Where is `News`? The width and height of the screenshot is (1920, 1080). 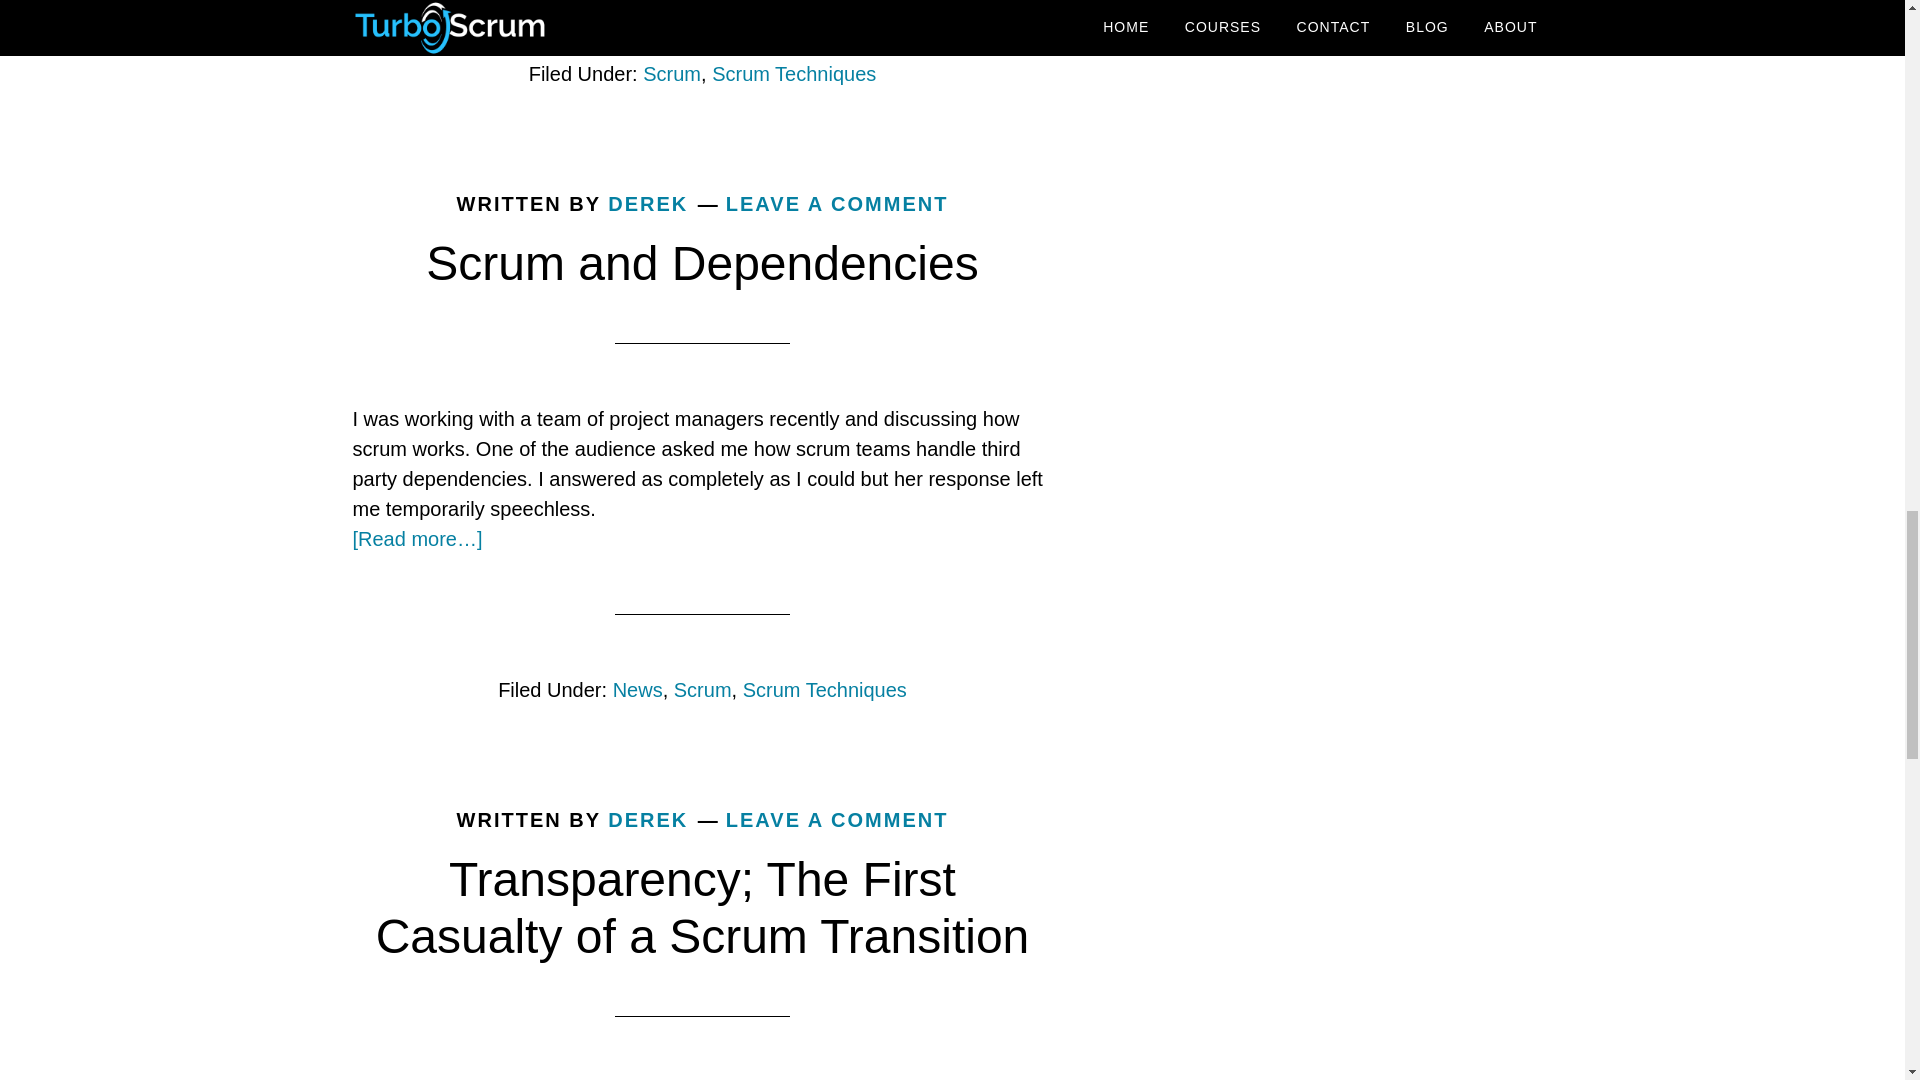
News is located at coordinates (637, 690).